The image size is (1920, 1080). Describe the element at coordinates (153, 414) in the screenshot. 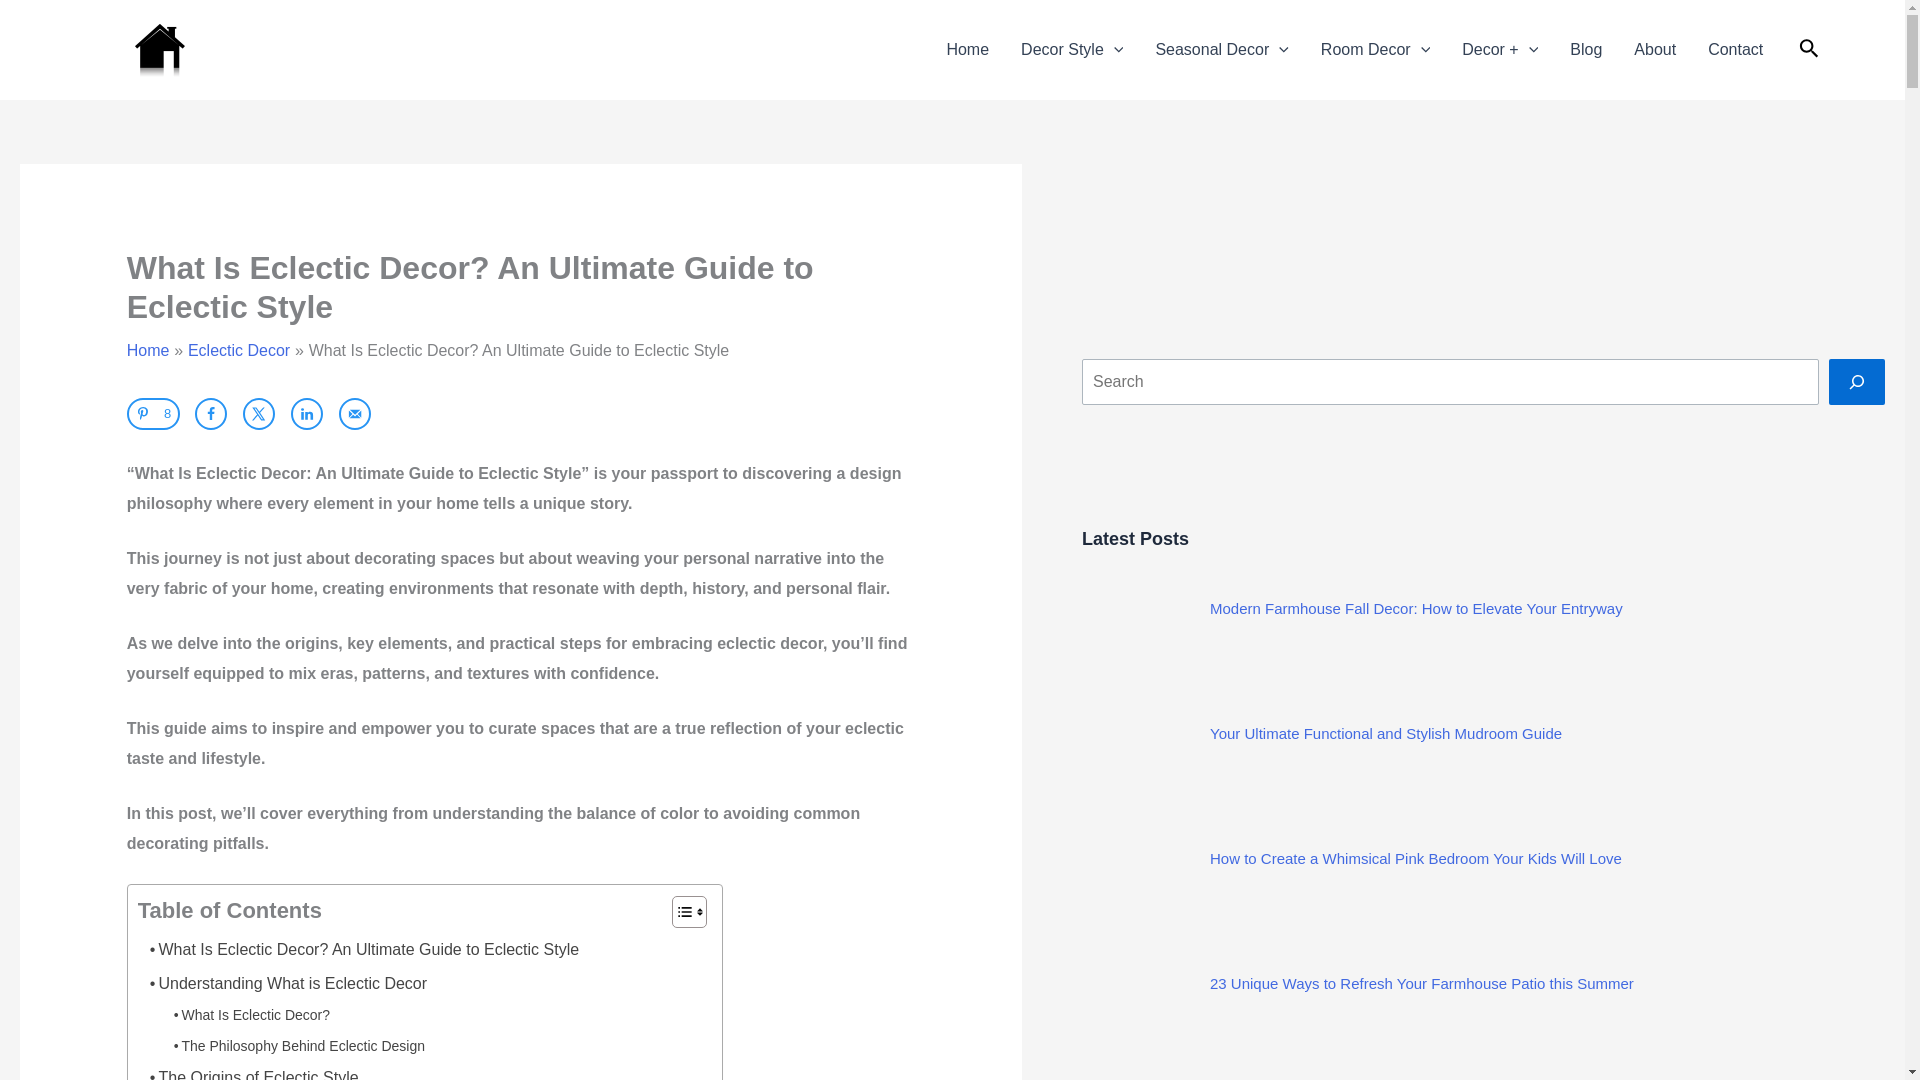

I see `Save to Pinterest` at that location.